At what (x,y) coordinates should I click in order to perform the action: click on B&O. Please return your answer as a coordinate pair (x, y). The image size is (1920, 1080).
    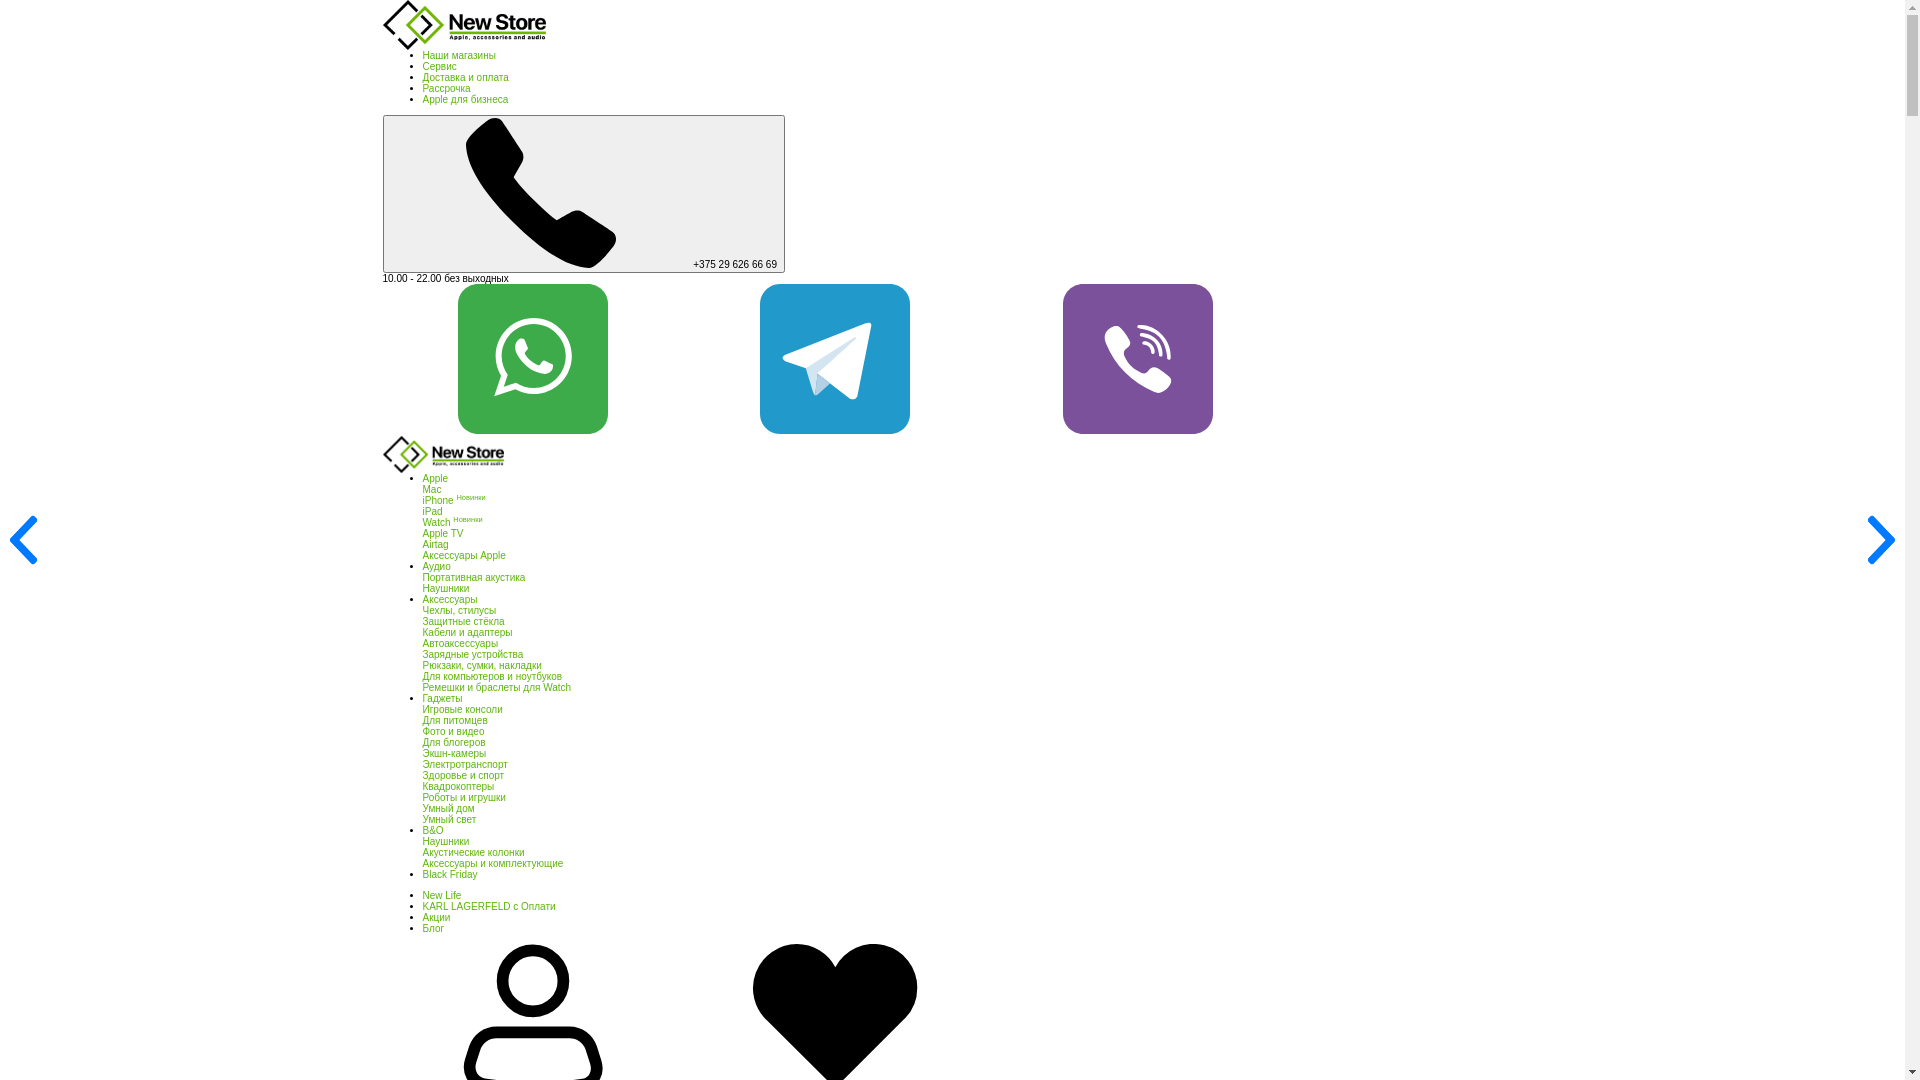
    Looking at the image, I should click on (432, 830).